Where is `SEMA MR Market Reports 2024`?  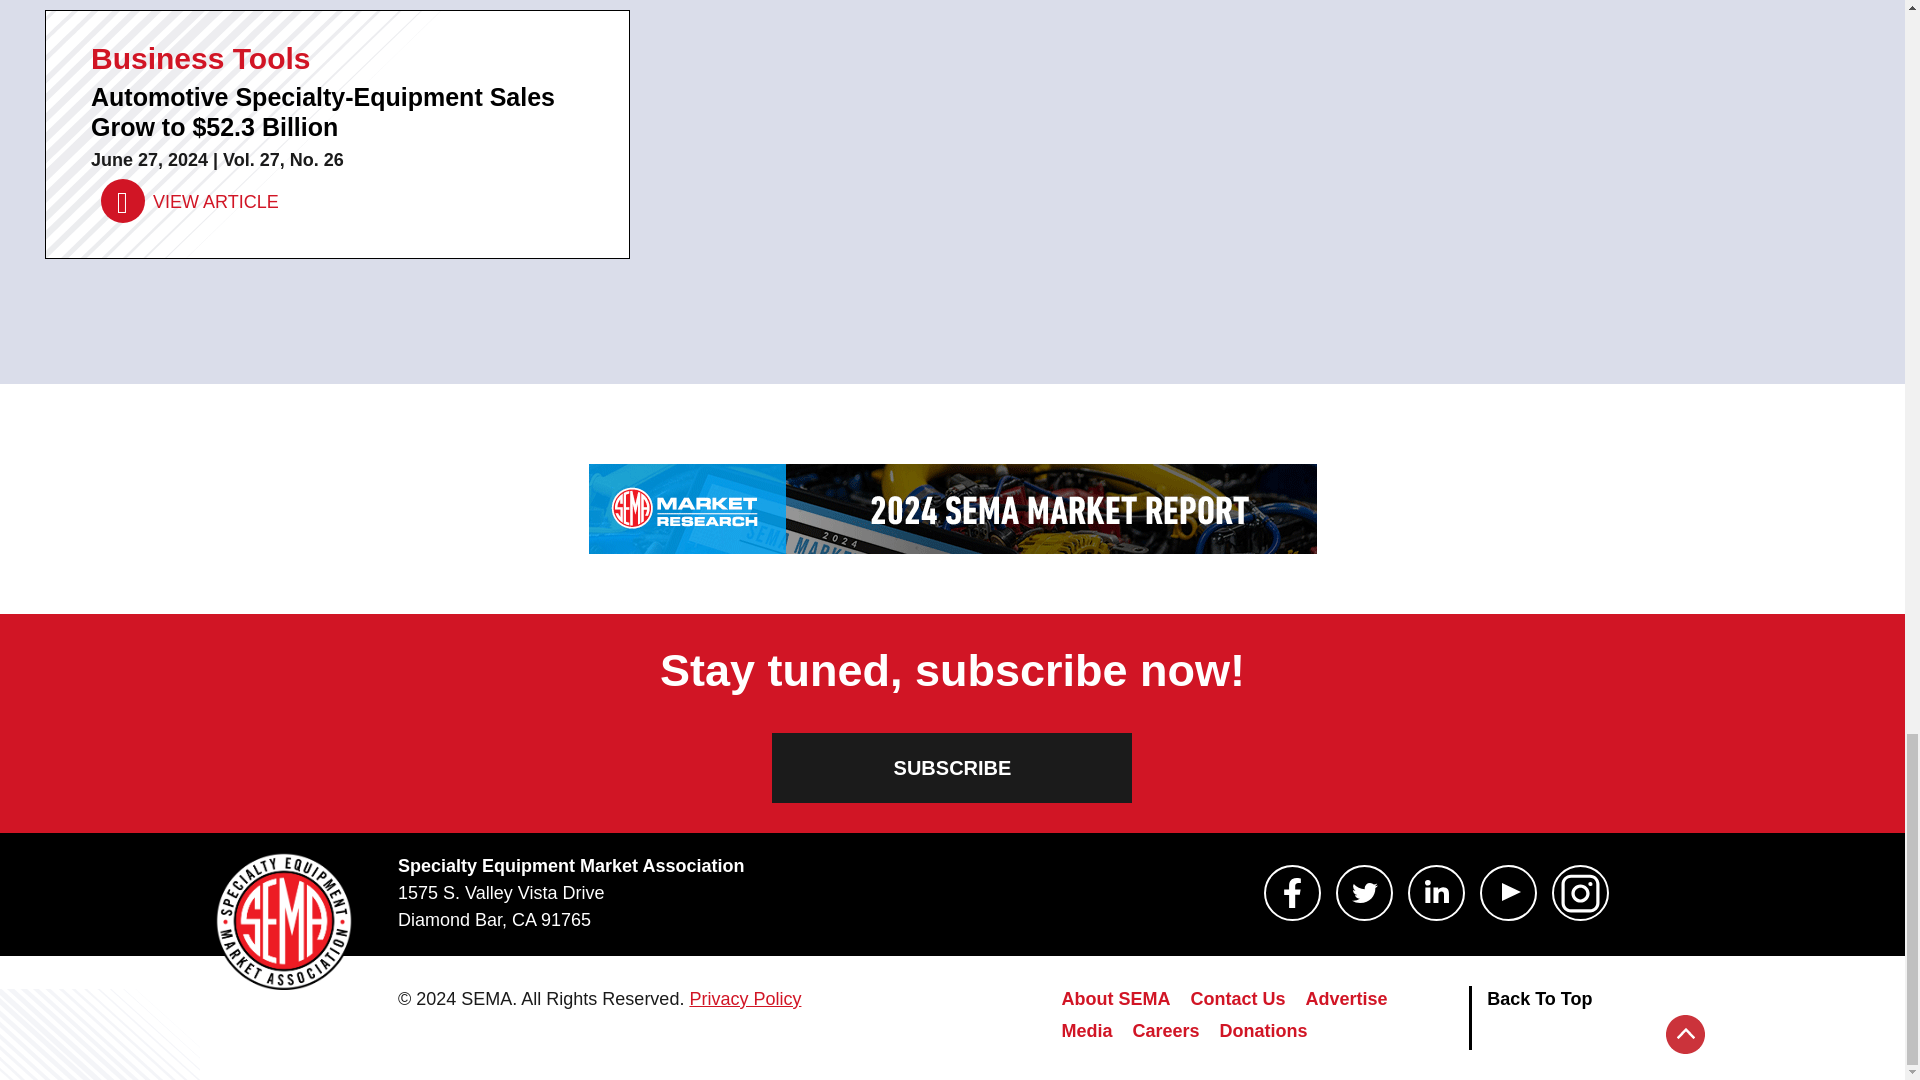 SEMA MR Market Reports 2024 is located at coordinates (951, 509).